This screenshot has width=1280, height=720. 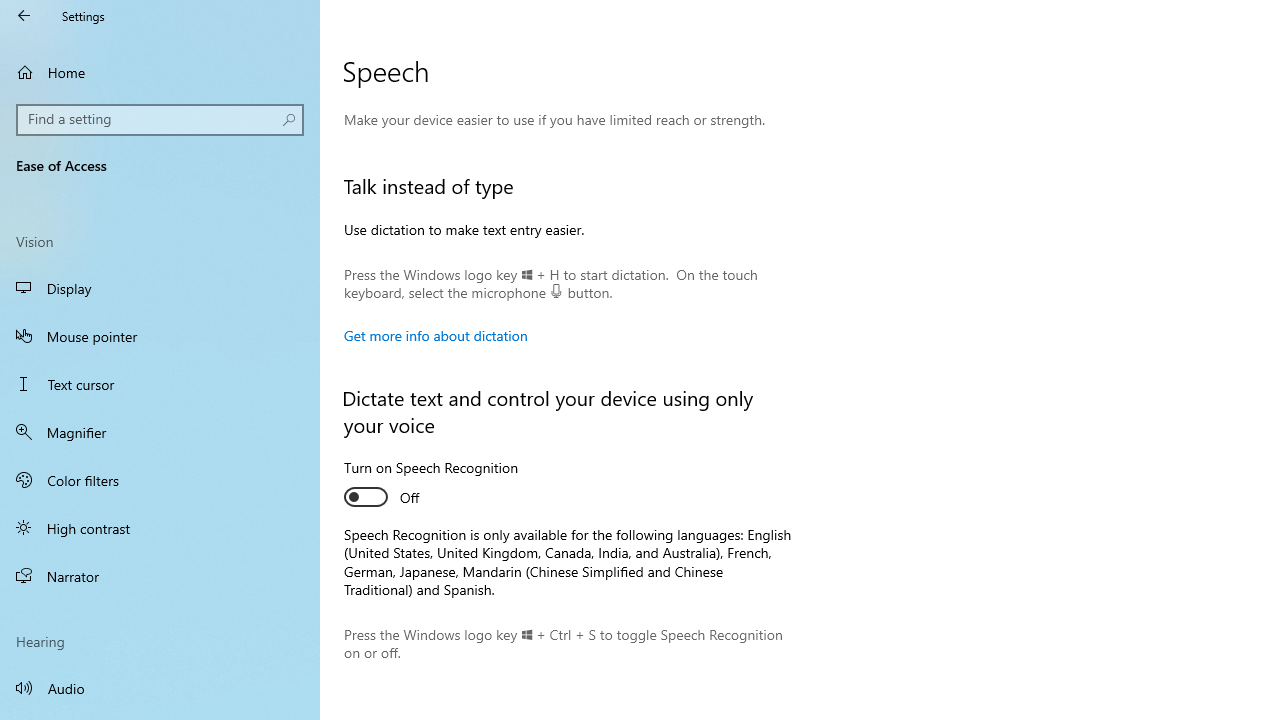 I want to click on Magnifier, so click(x=160, y=432).